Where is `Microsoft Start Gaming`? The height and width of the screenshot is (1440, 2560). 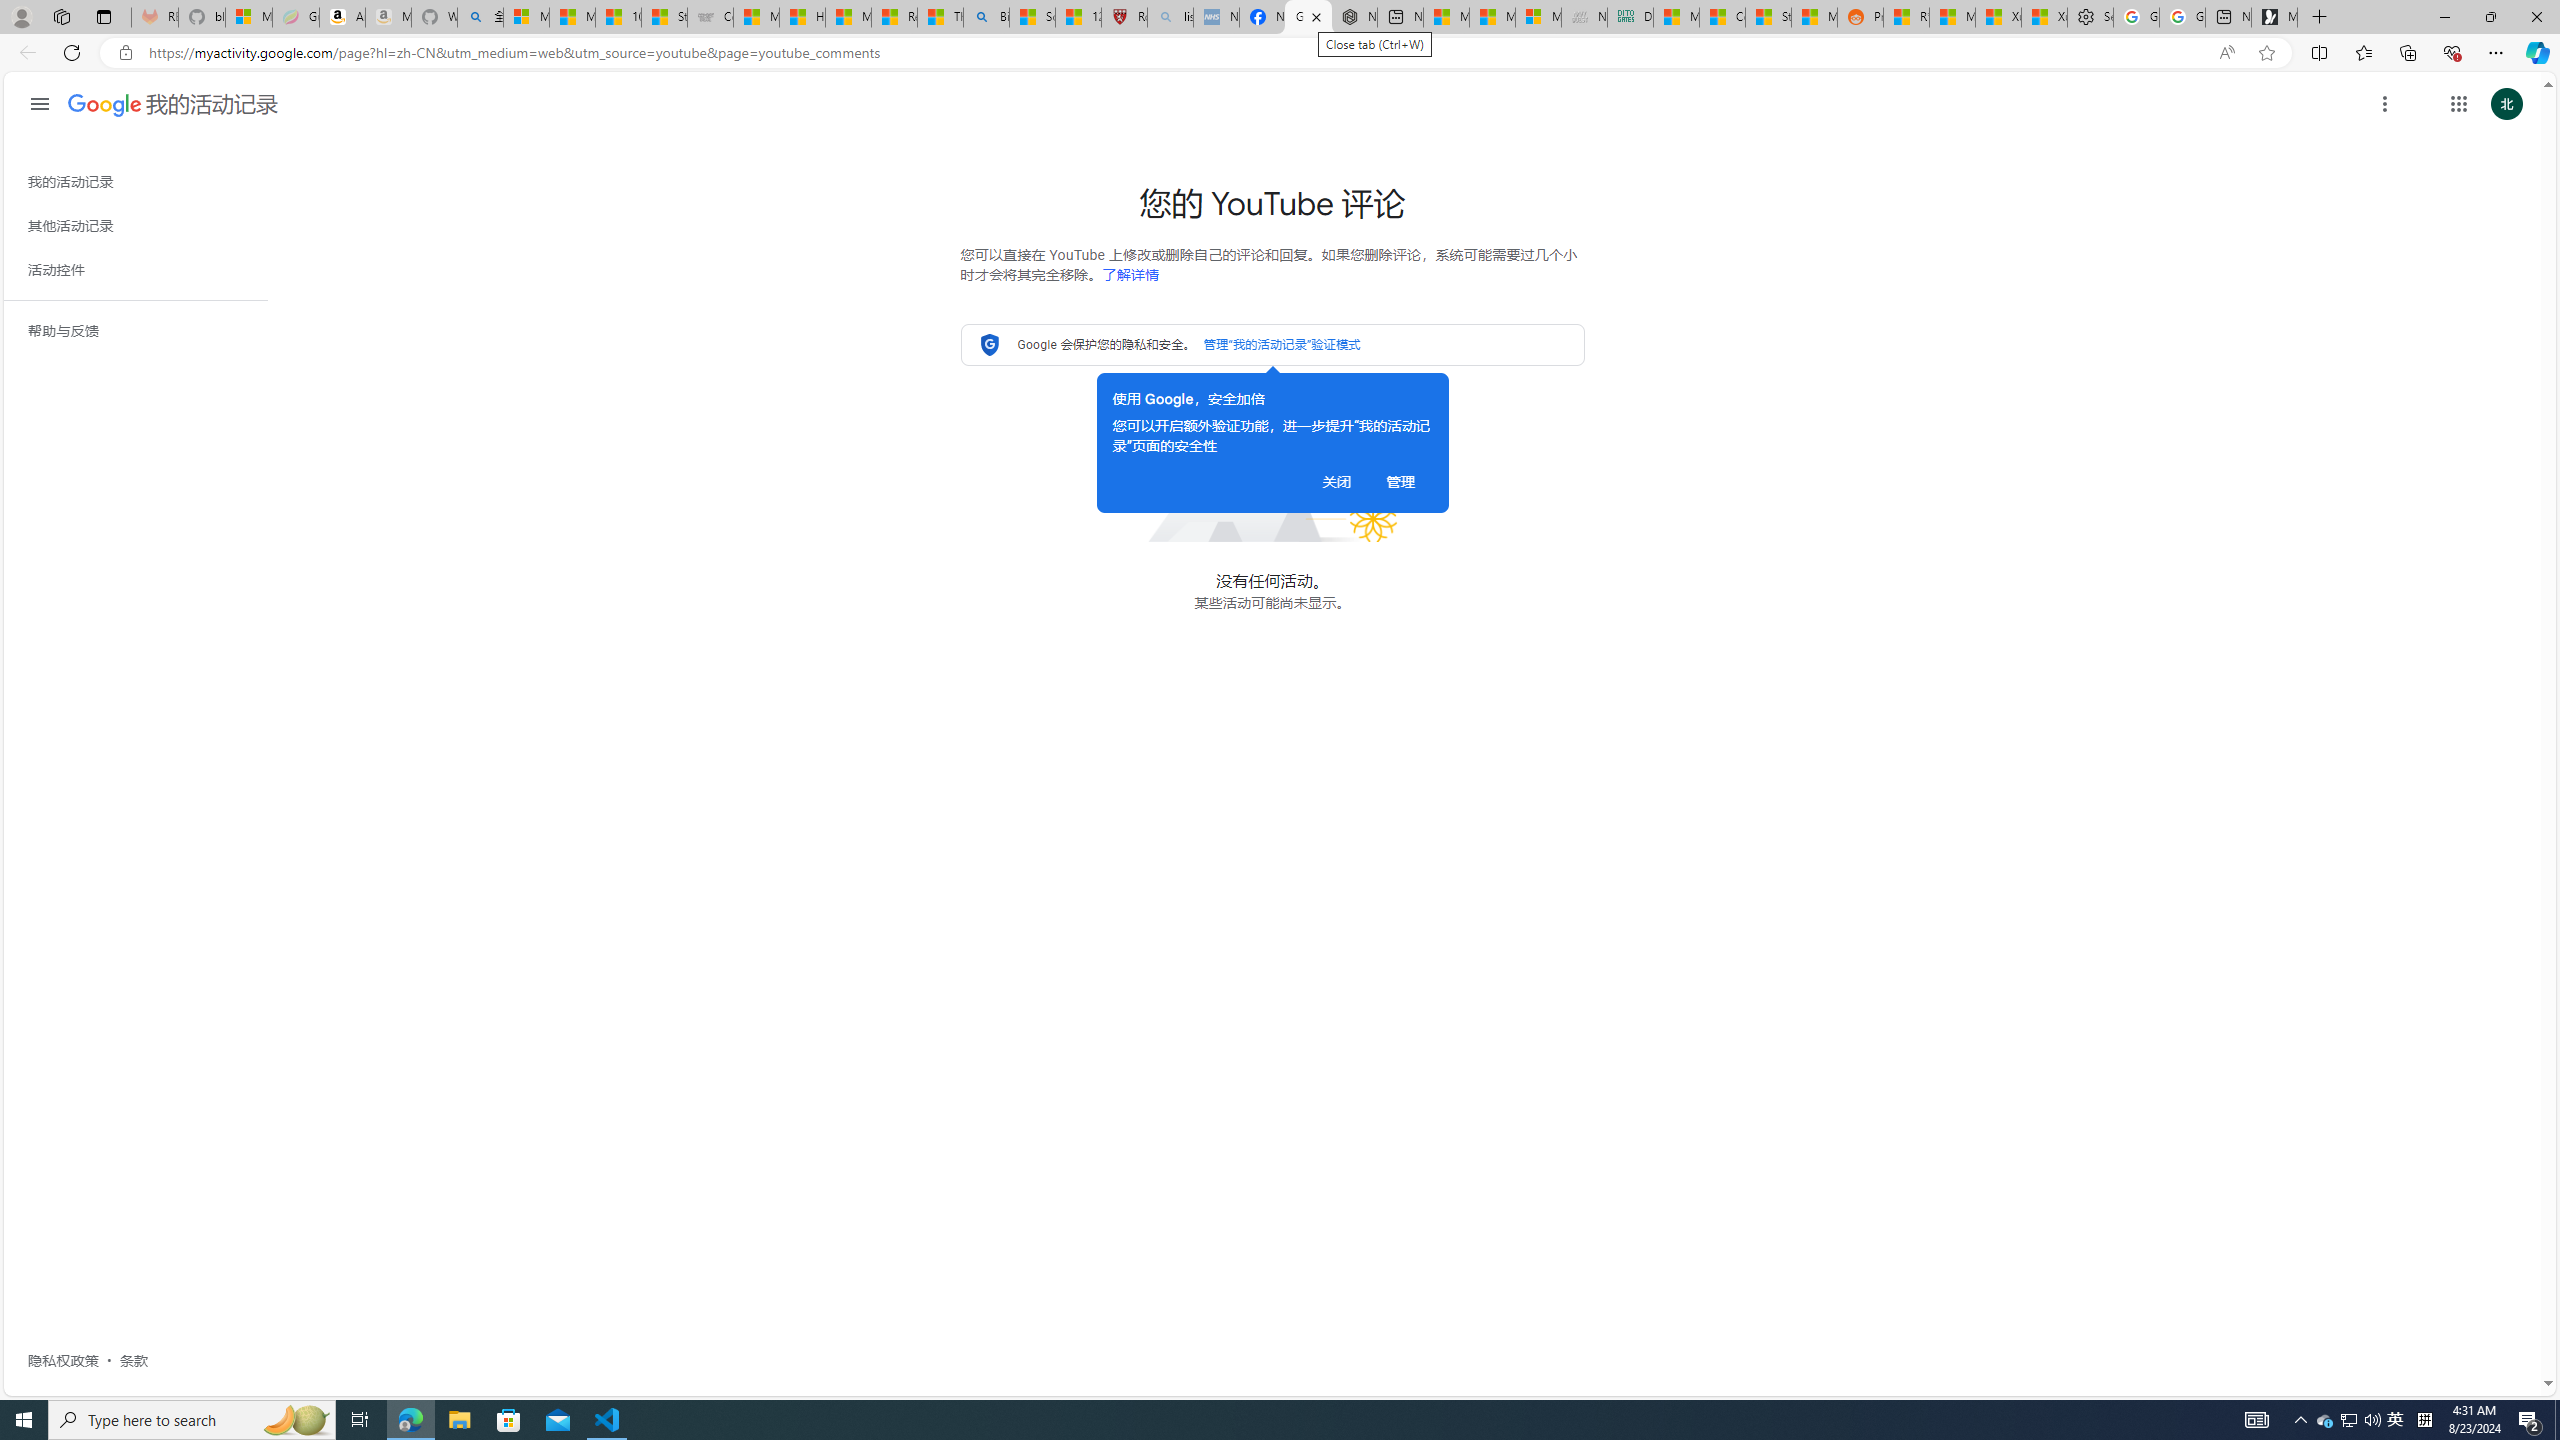 Microsoft Start Gaming is located at coordinates (2274, 17).